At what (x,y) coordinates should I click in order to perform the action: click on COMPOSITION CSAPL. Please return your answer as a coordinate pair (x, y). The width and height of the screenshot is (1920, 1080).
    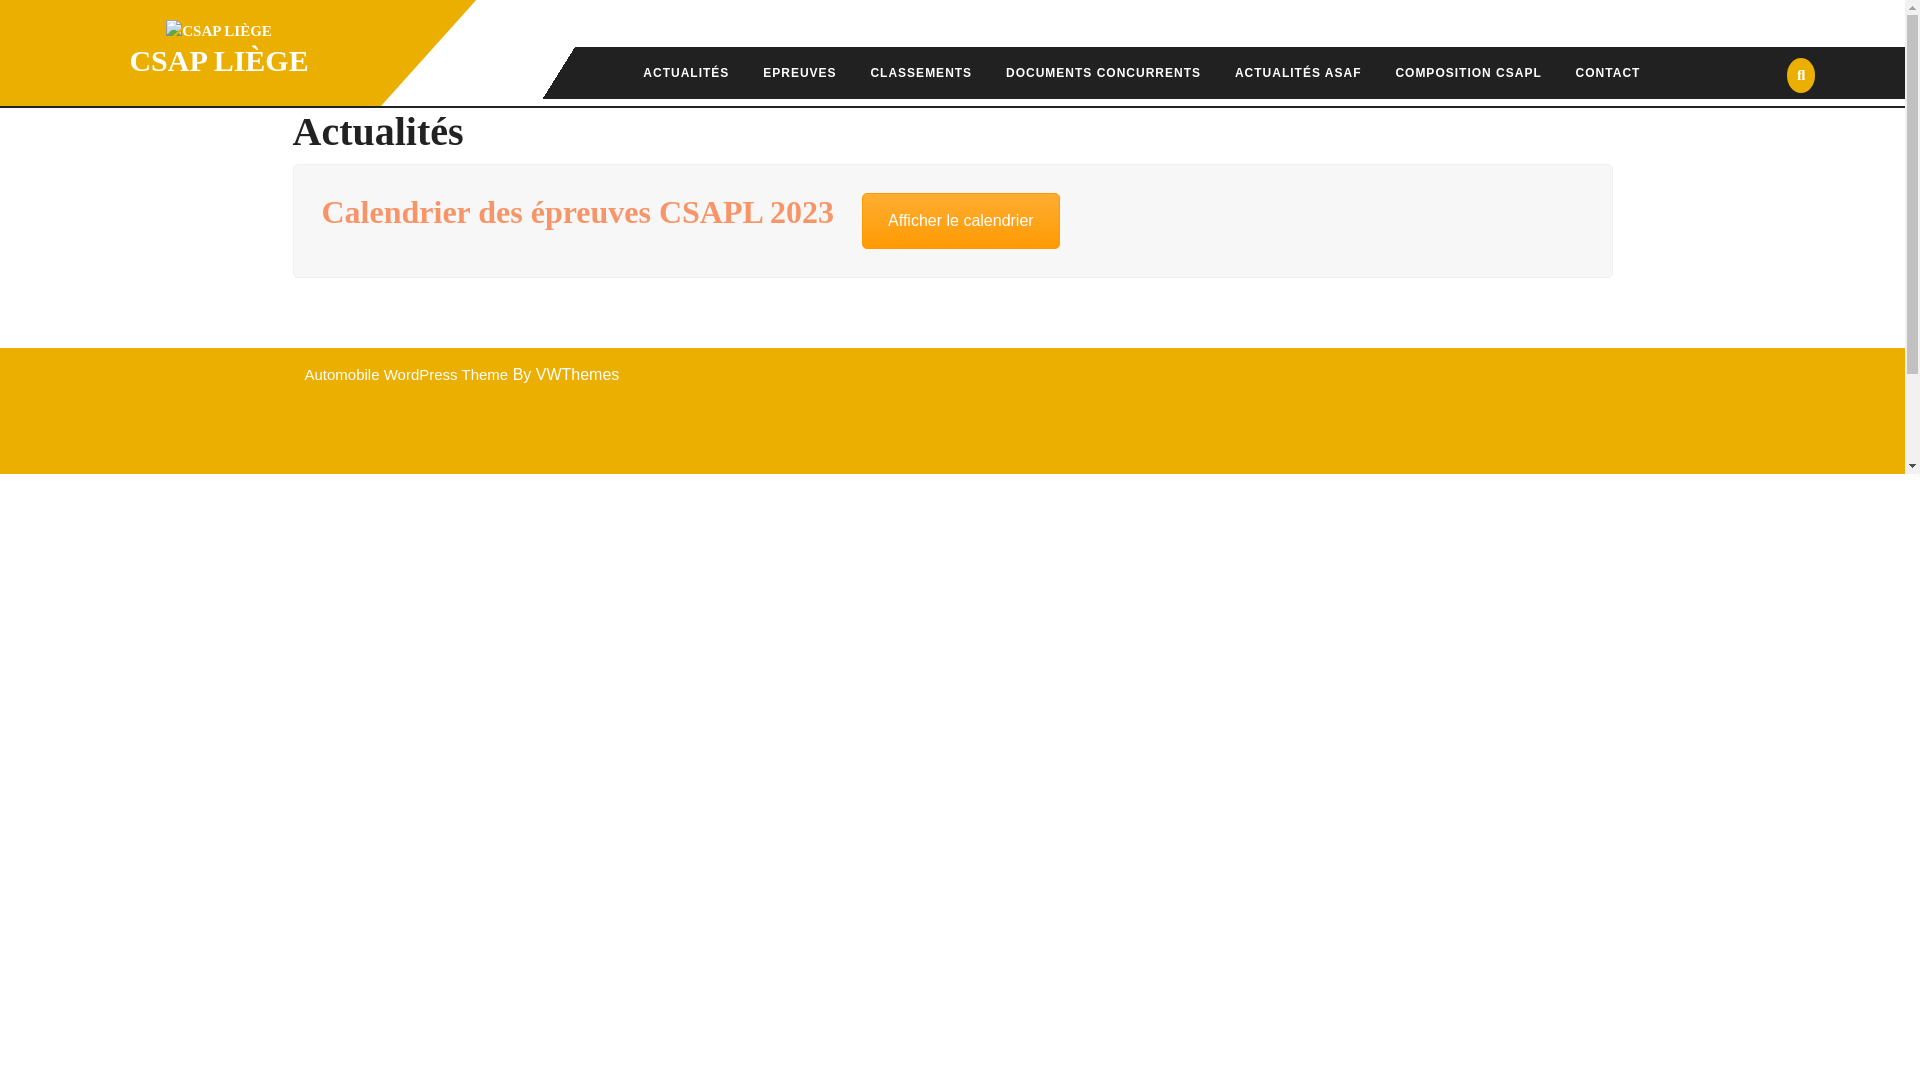
    Looking at the image, I should click on (1468, 73).